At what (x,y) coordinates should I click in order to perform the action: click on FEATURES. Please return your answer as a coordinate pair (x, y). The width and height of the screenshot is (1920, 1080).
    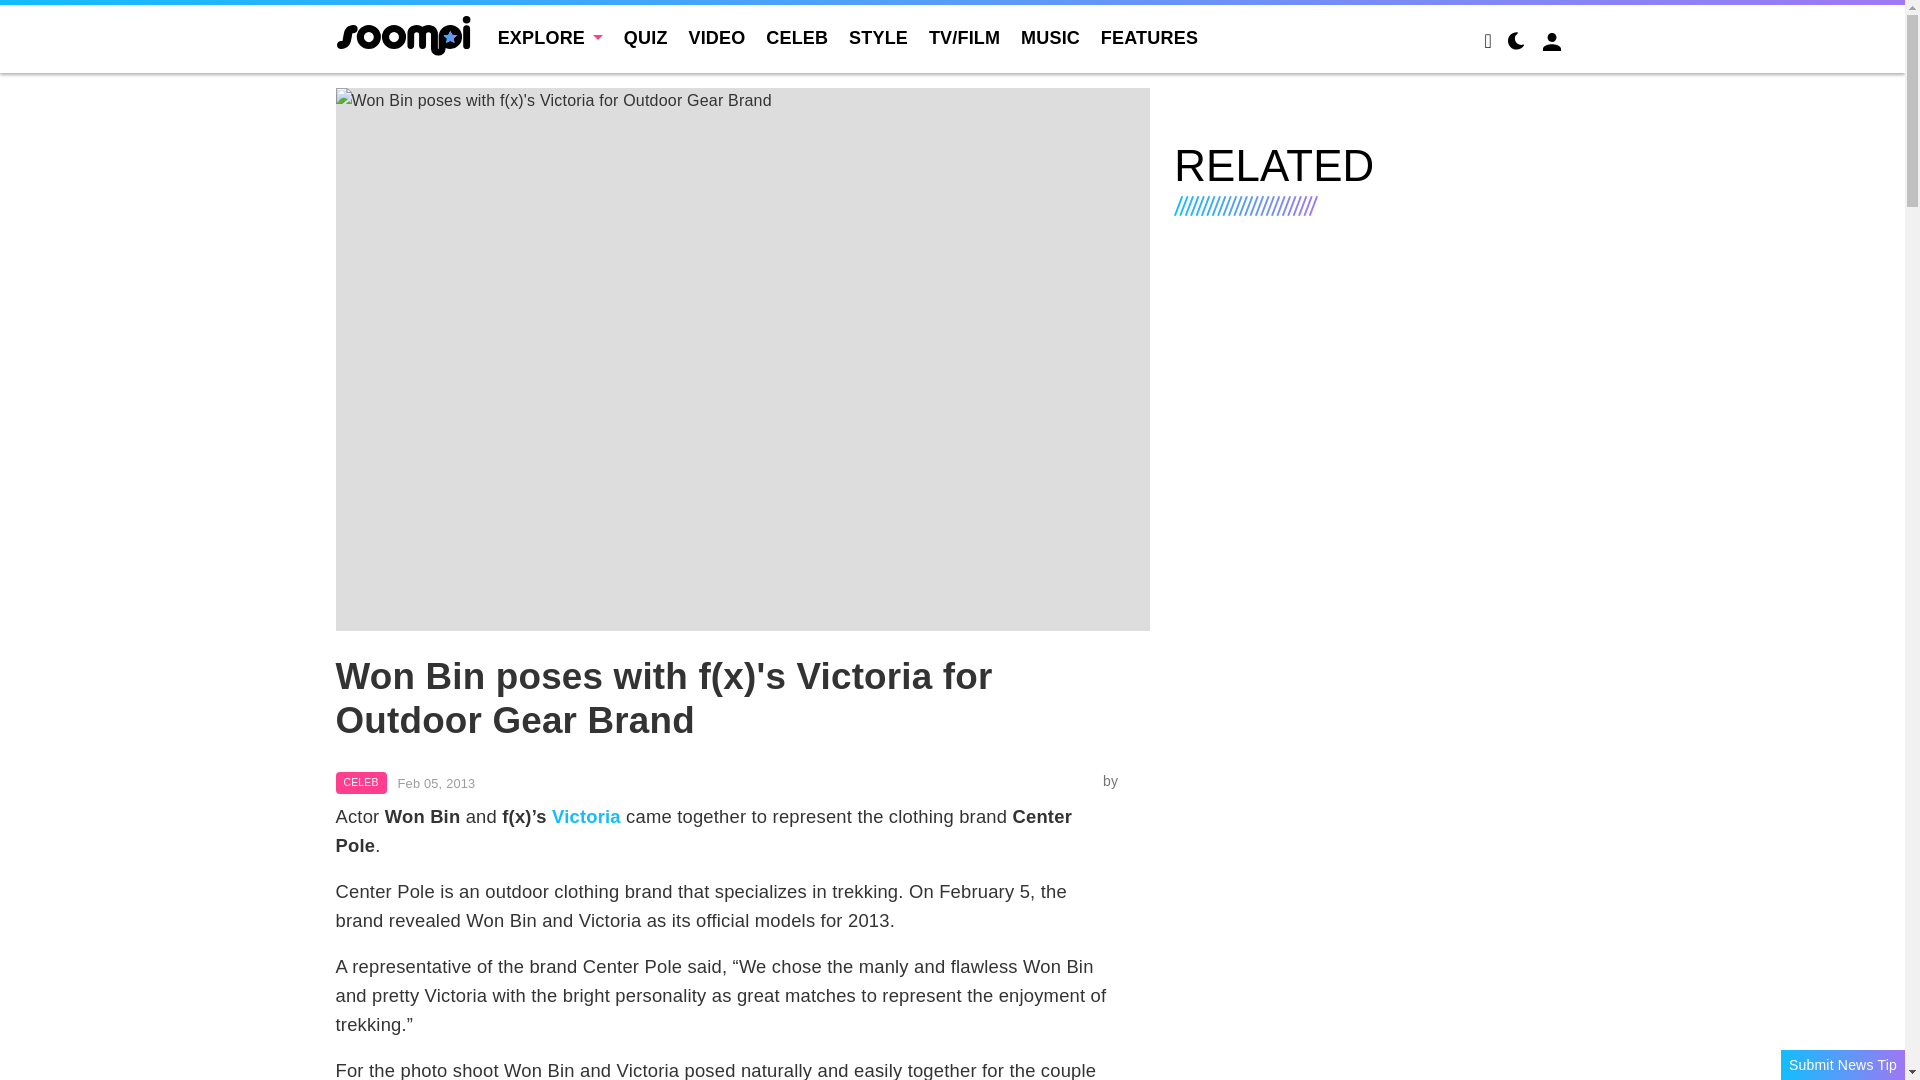
    Looking at the image, I should click on (1149, 38).